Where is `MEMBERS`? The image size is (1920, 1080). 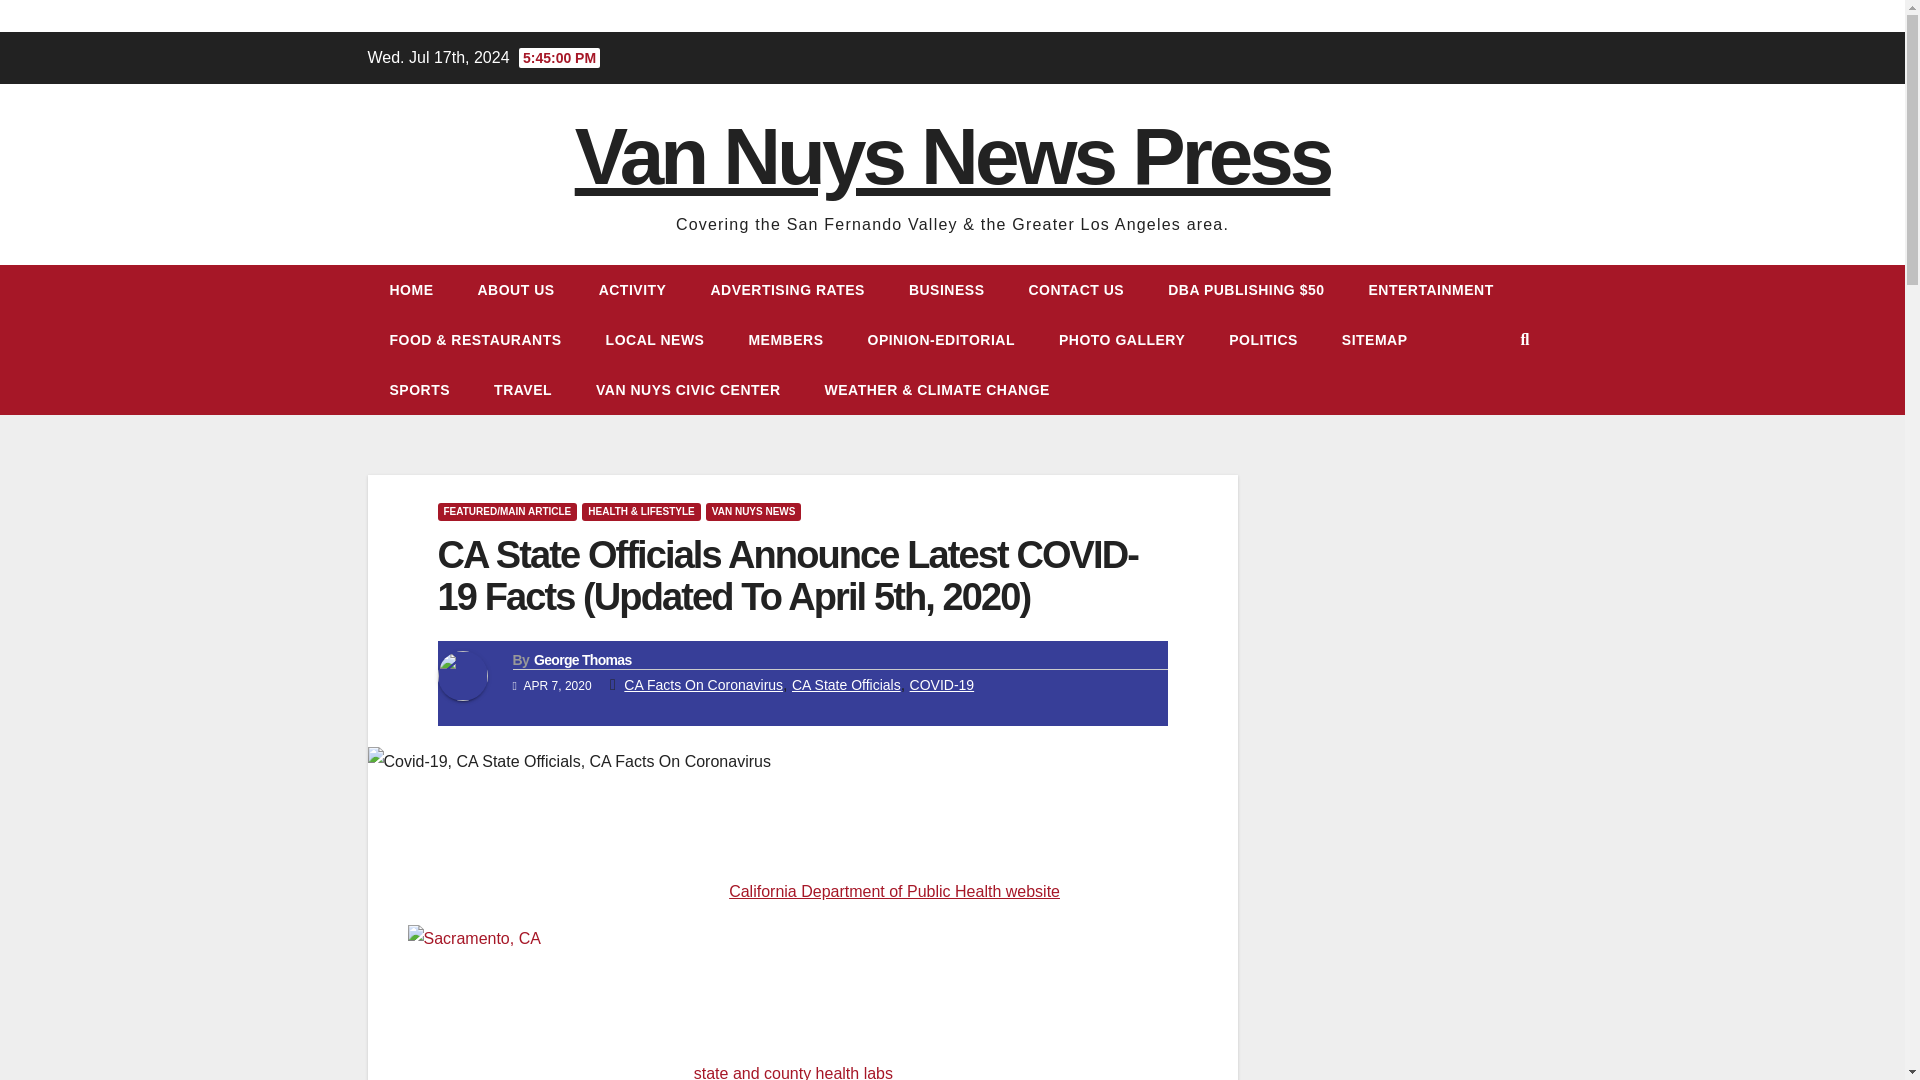
MEMBERS is located at coordinates (784, 340).